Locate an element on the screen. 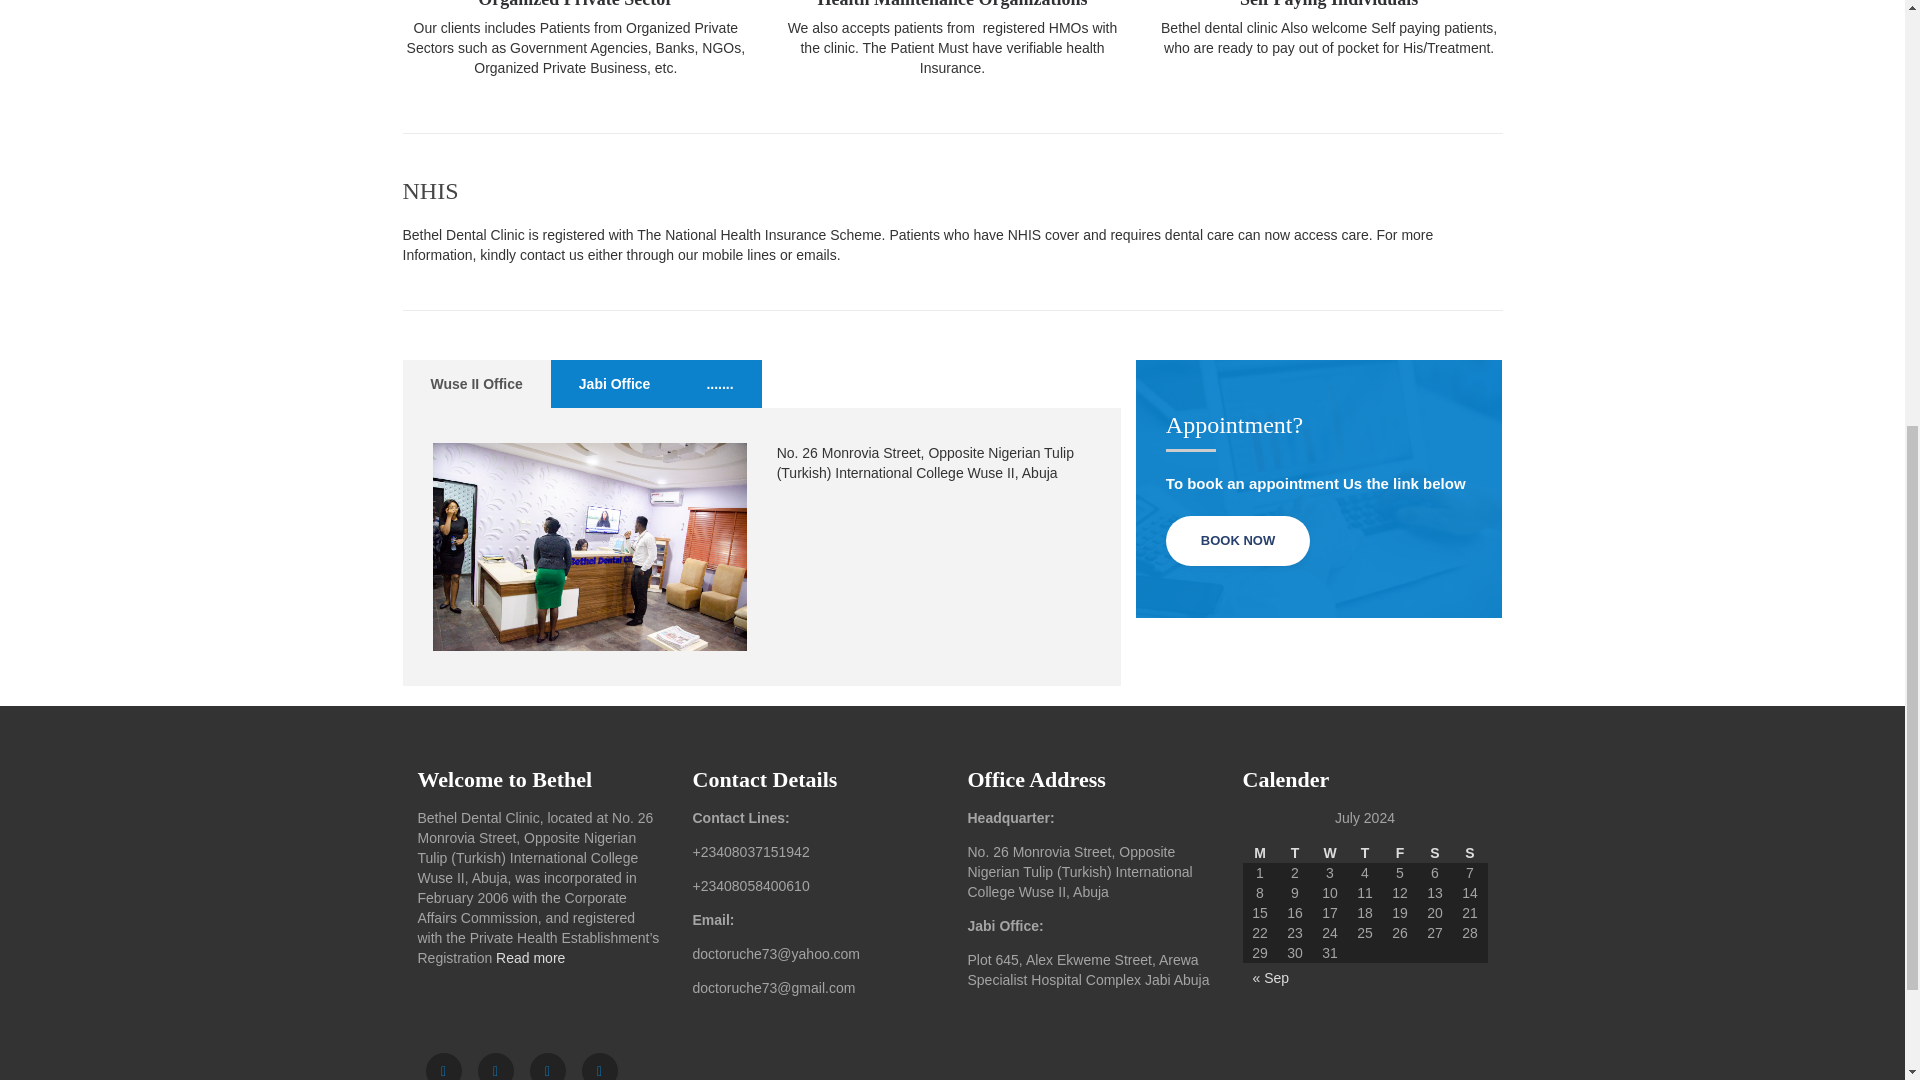 This screenshot has height=1080, width=1920. Wednesday is located at coordinates (1329, 852).